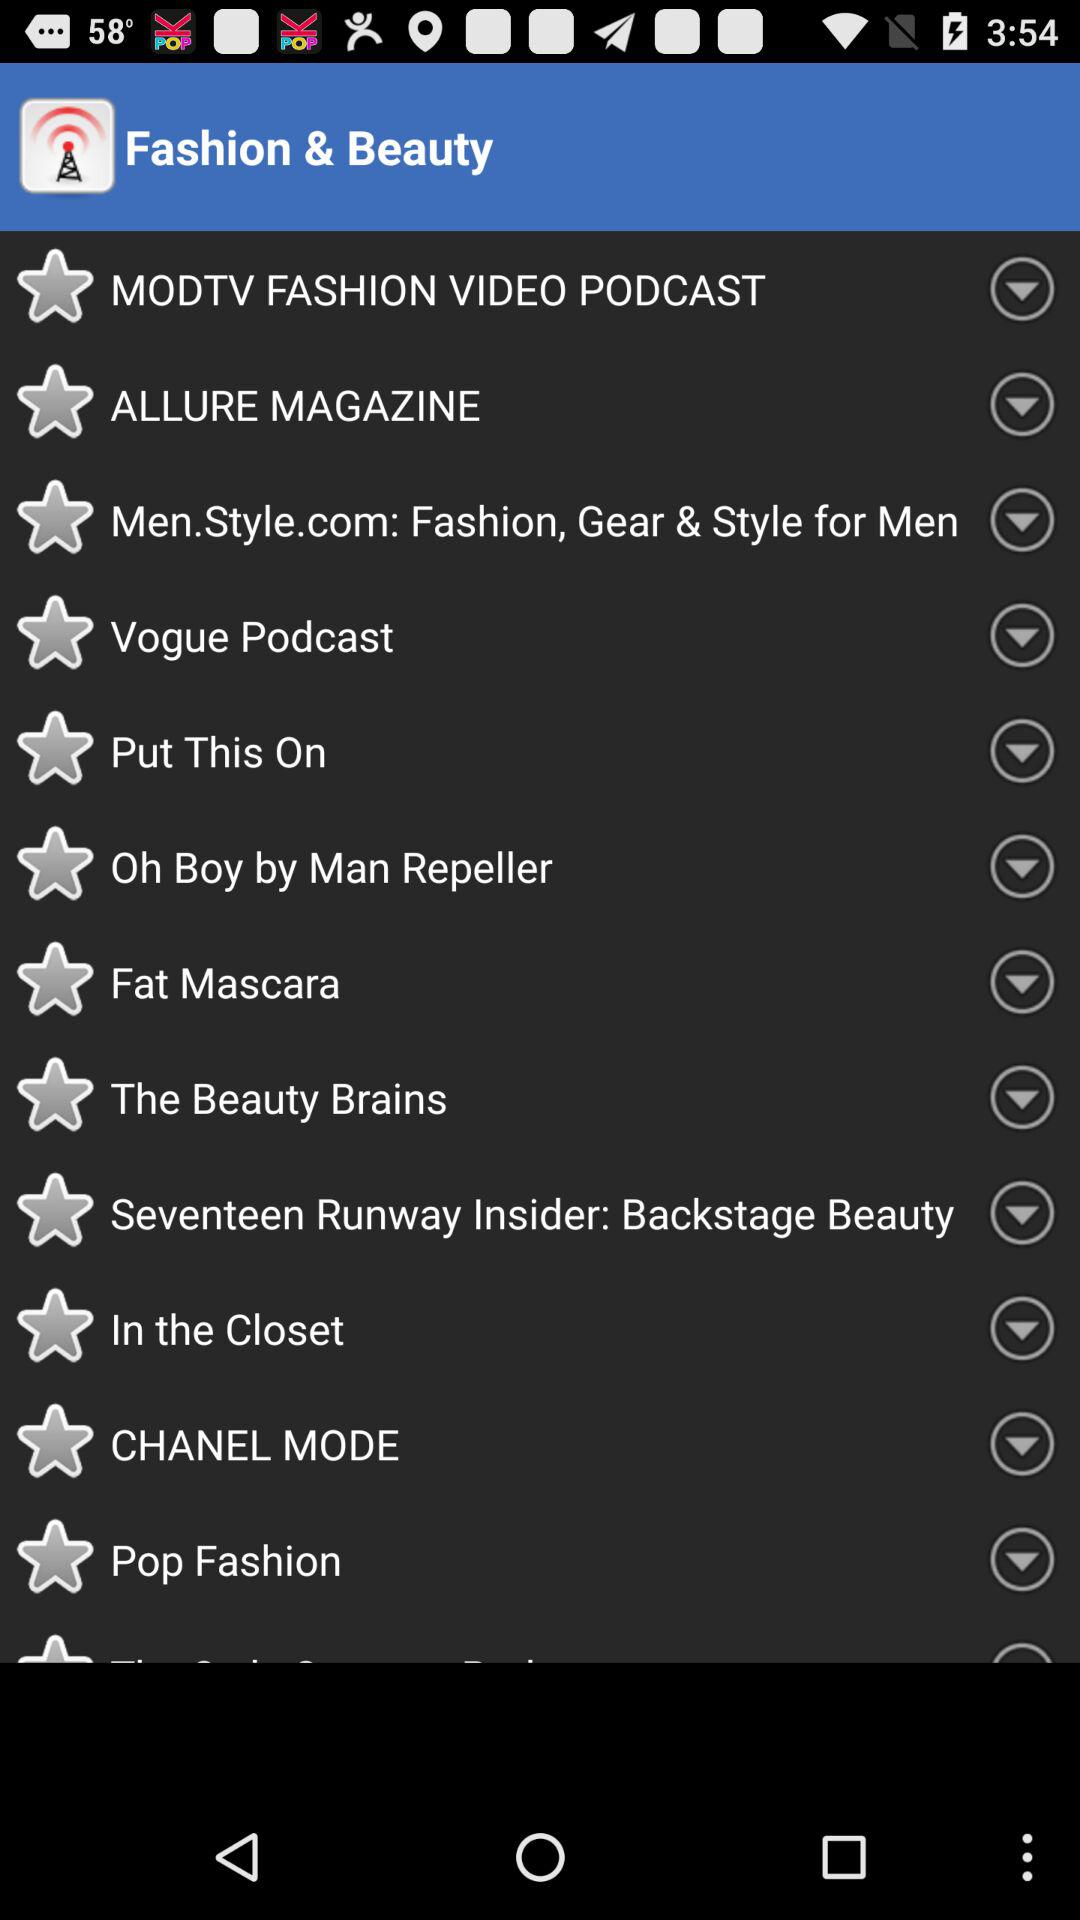  I want to click on turn on app below the men style com icon, so click(537, 635).